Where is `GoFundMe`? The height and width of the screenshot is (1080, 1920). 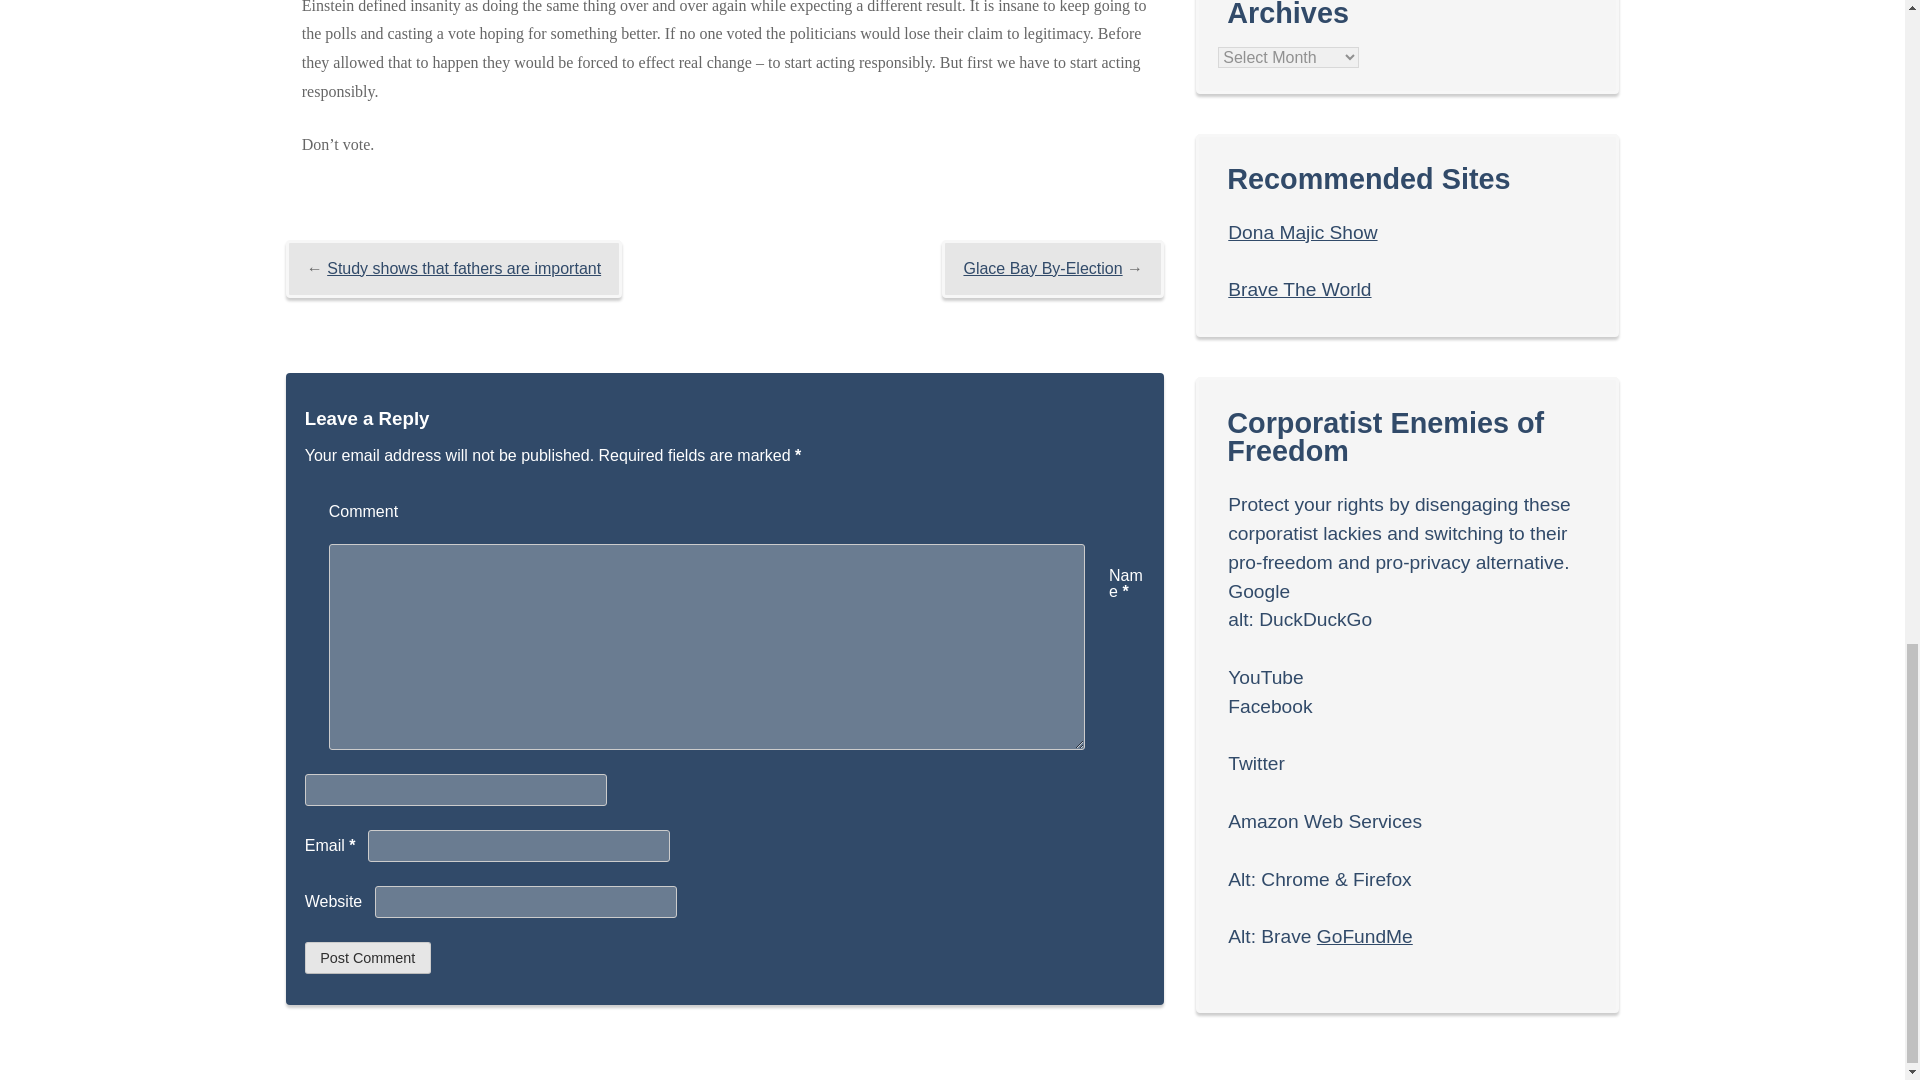 GoFundMe is located at coordinates (1365, 936).